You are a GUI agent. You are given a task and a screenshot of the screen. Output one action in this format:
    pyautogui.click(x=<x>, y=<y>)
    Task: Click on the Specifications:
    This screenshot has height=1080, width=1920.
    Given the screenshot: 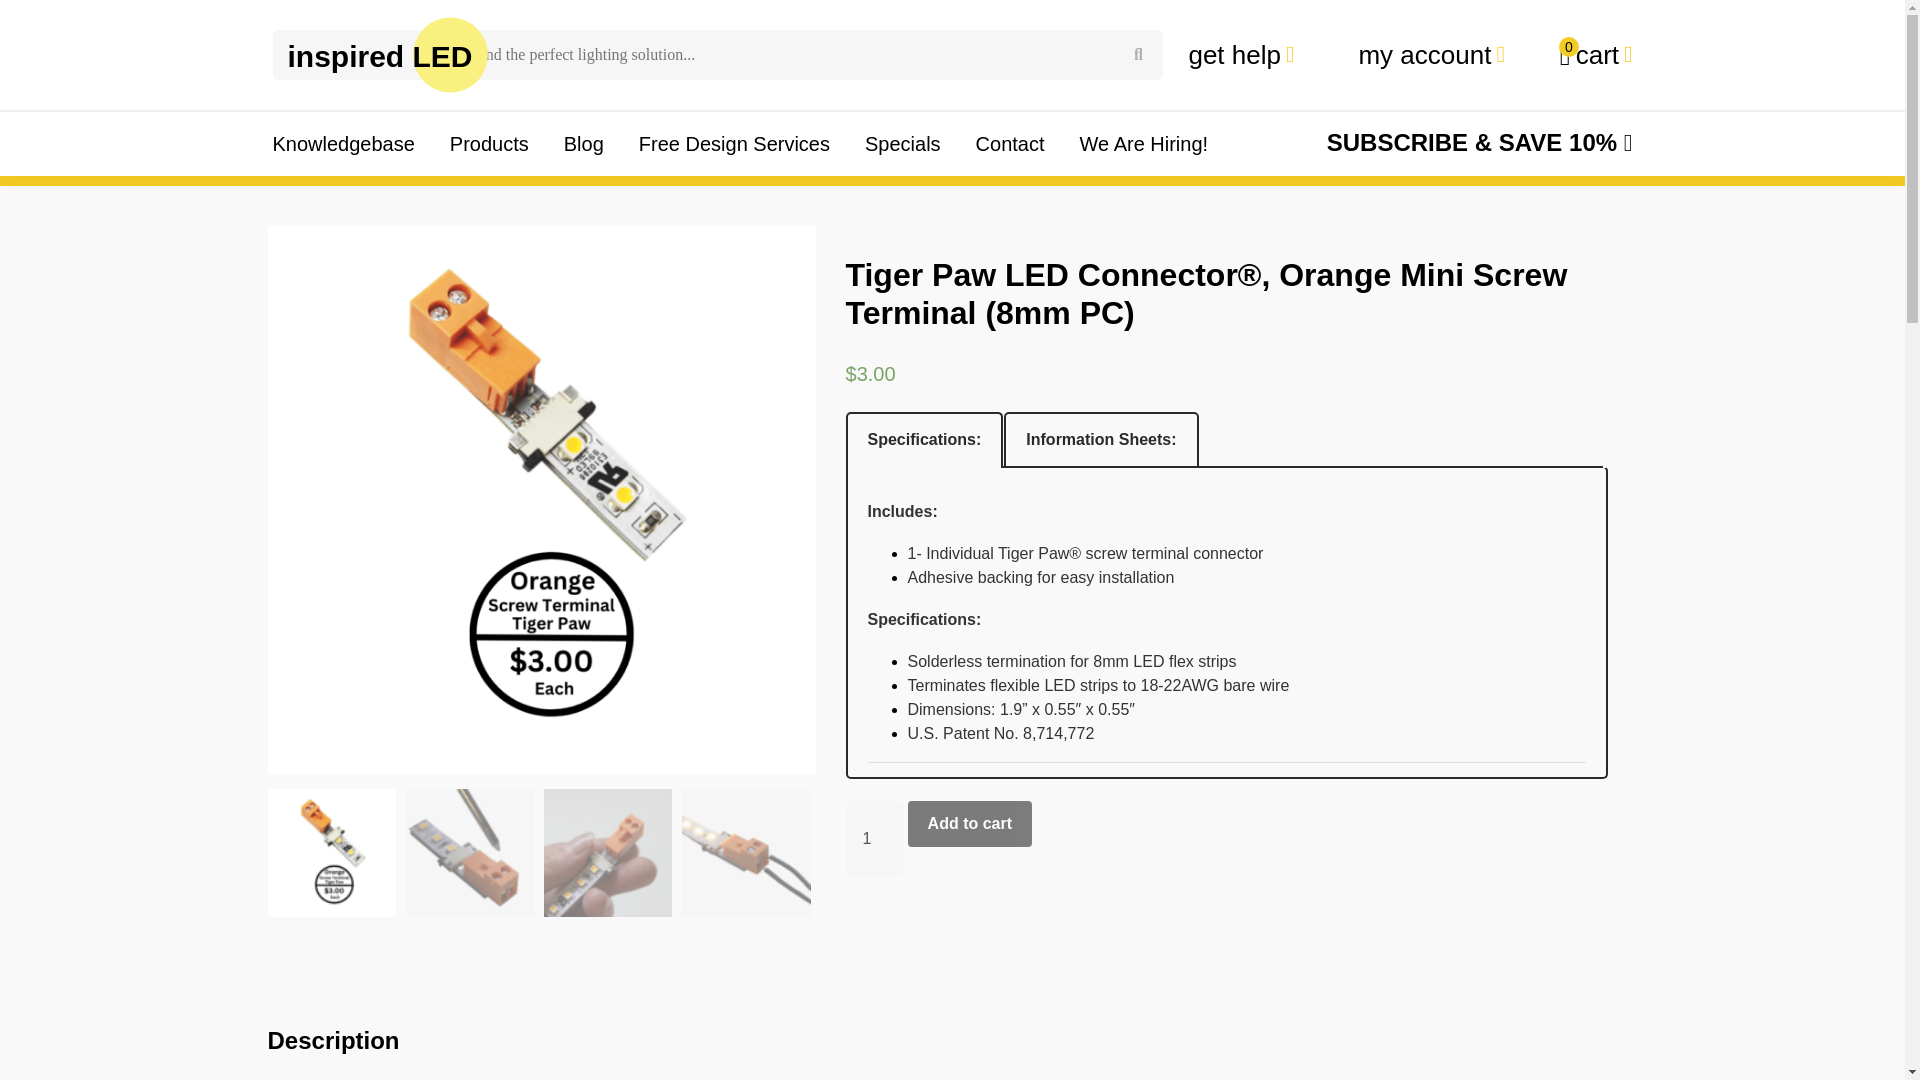 What is the action you would take?
    pyautogui.click(x=1144, y=144)
    